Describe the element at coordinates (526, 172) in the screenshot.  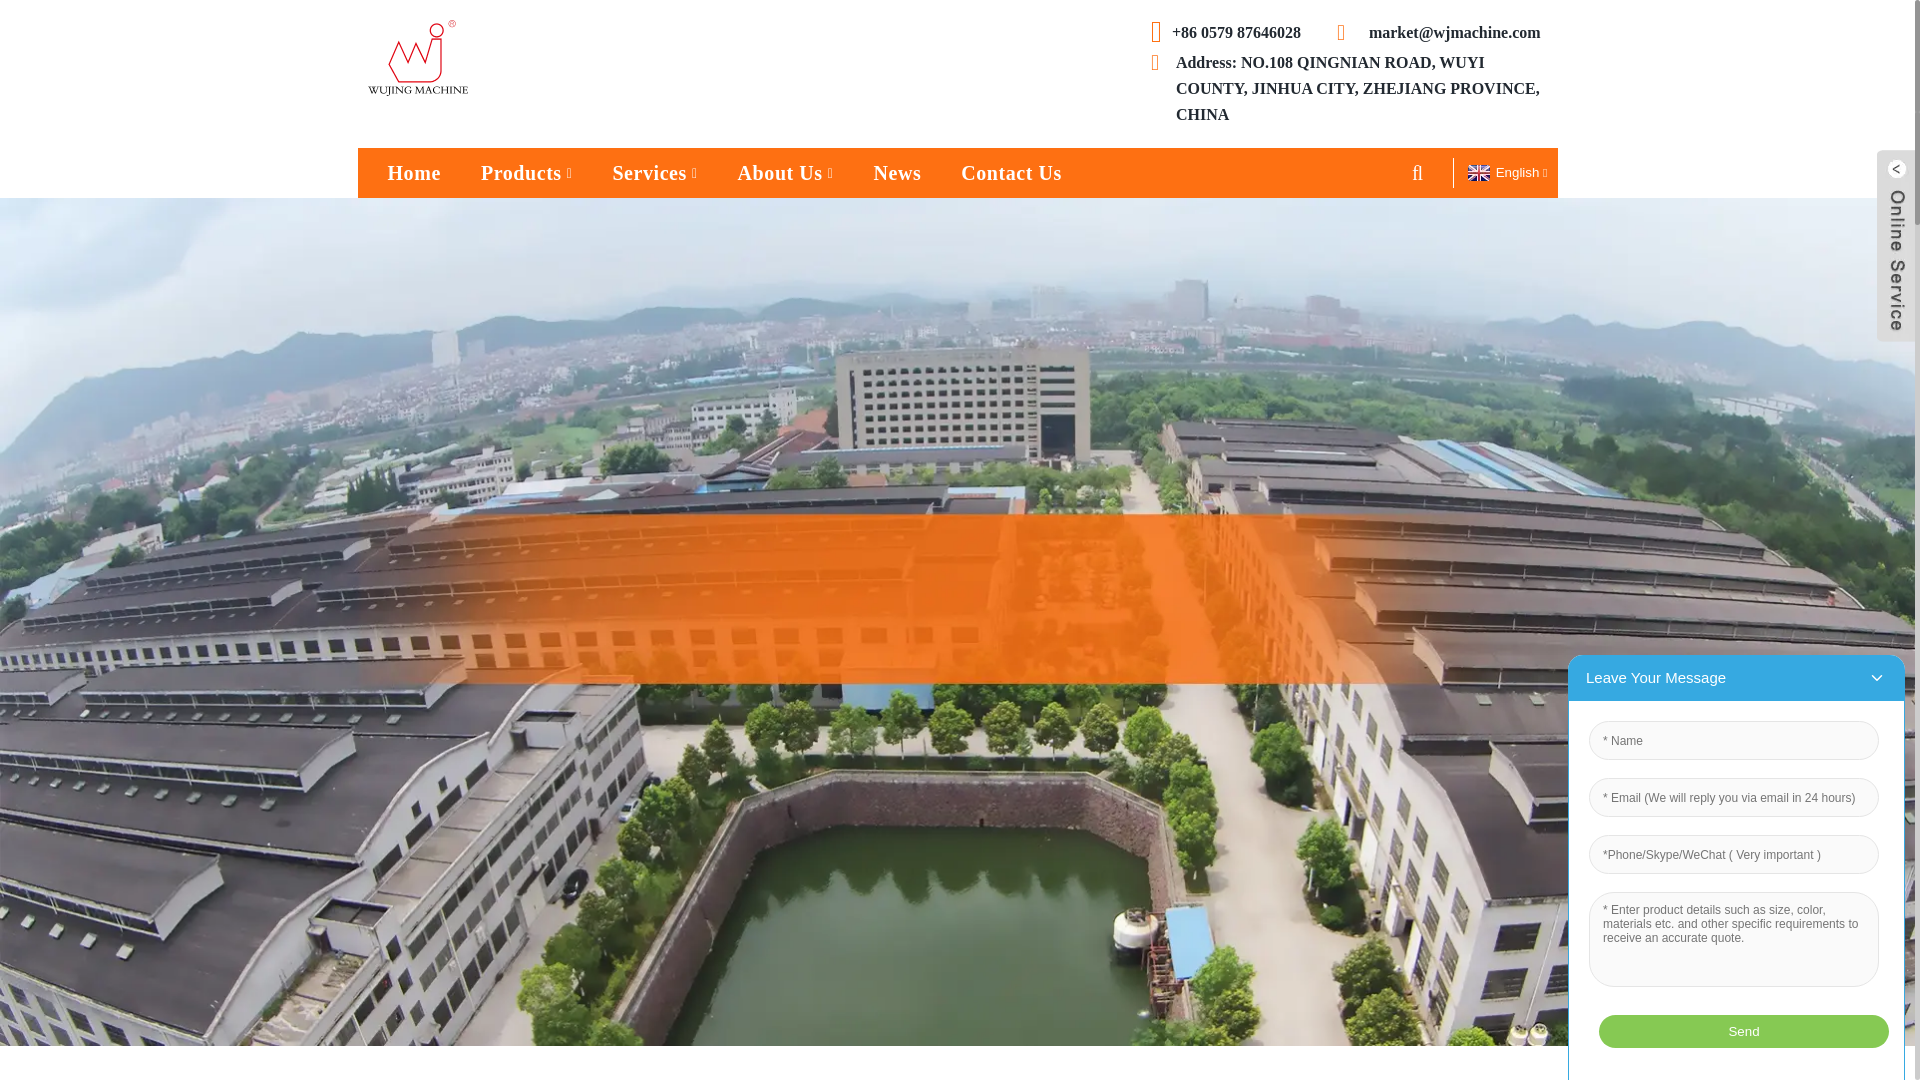
I see `Products` at that location.